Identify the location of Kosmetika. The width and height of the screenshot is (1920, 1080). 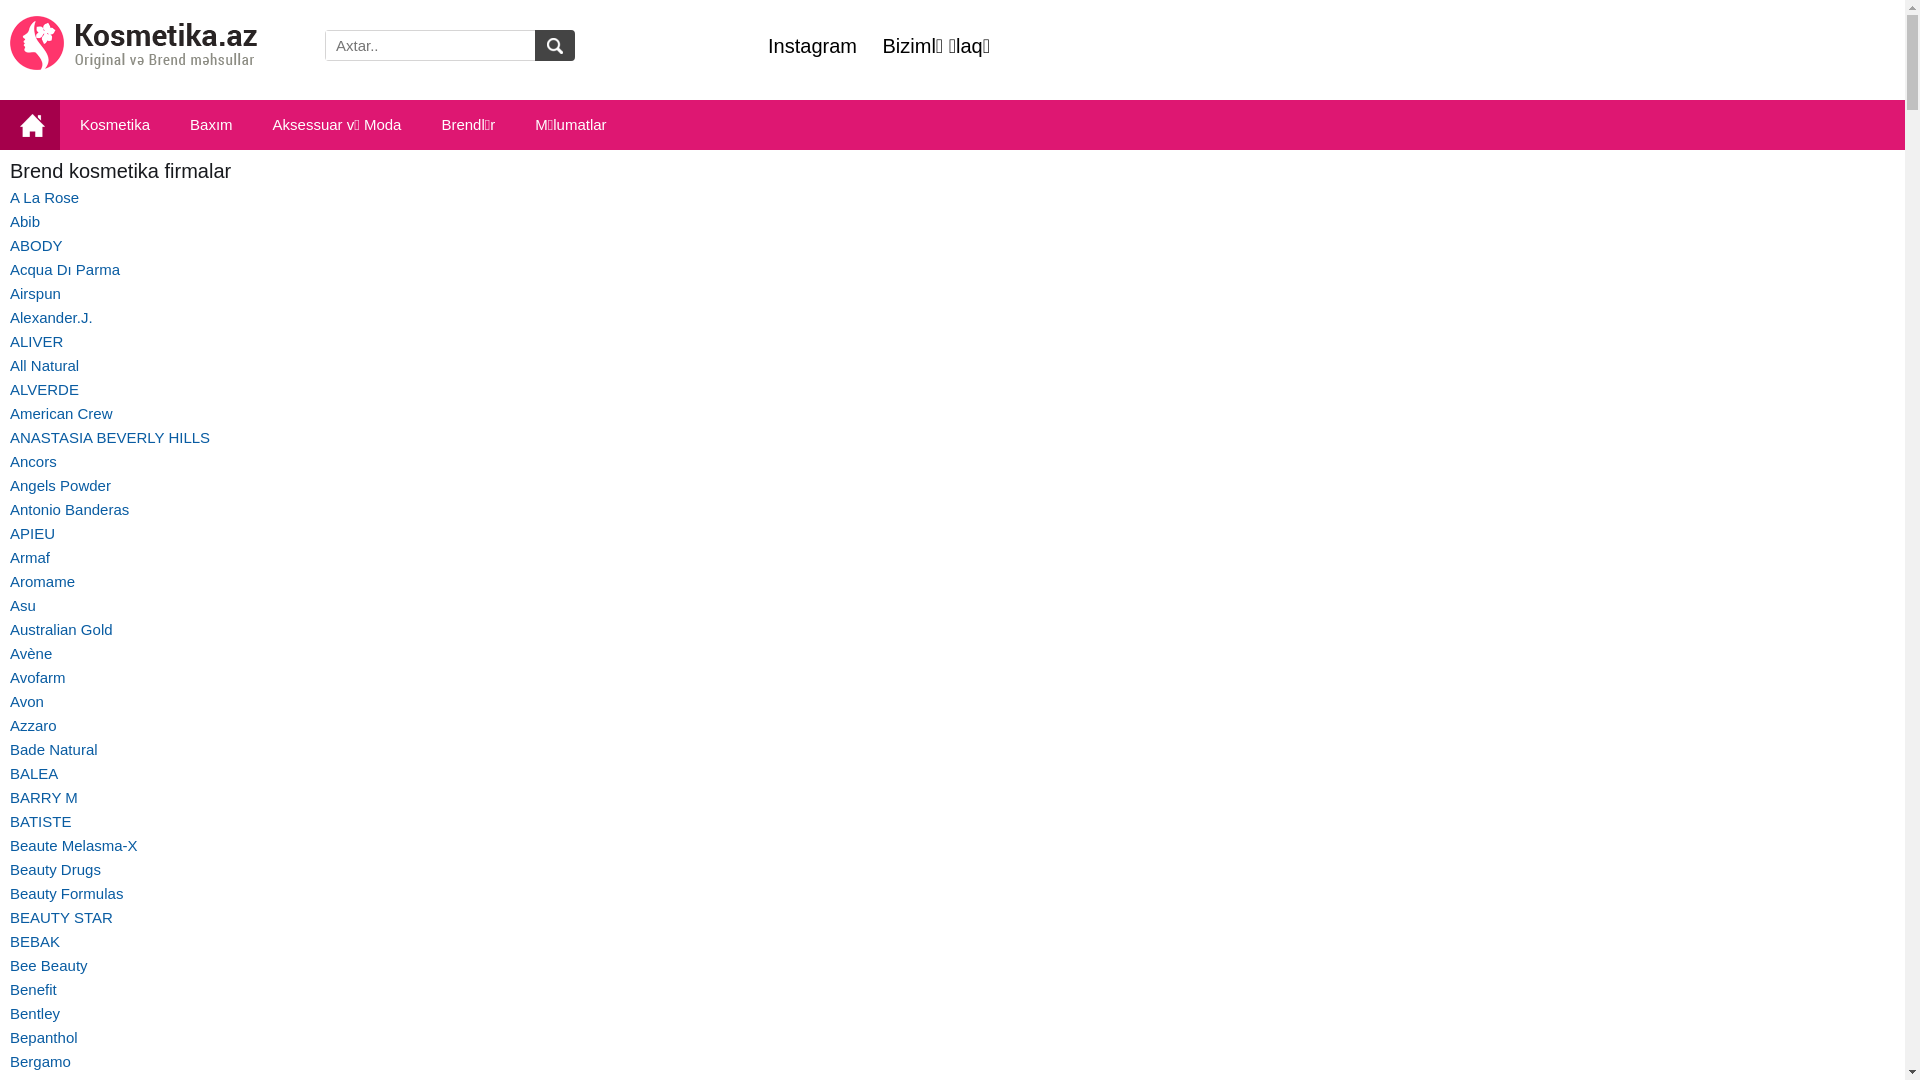
(115, 126).